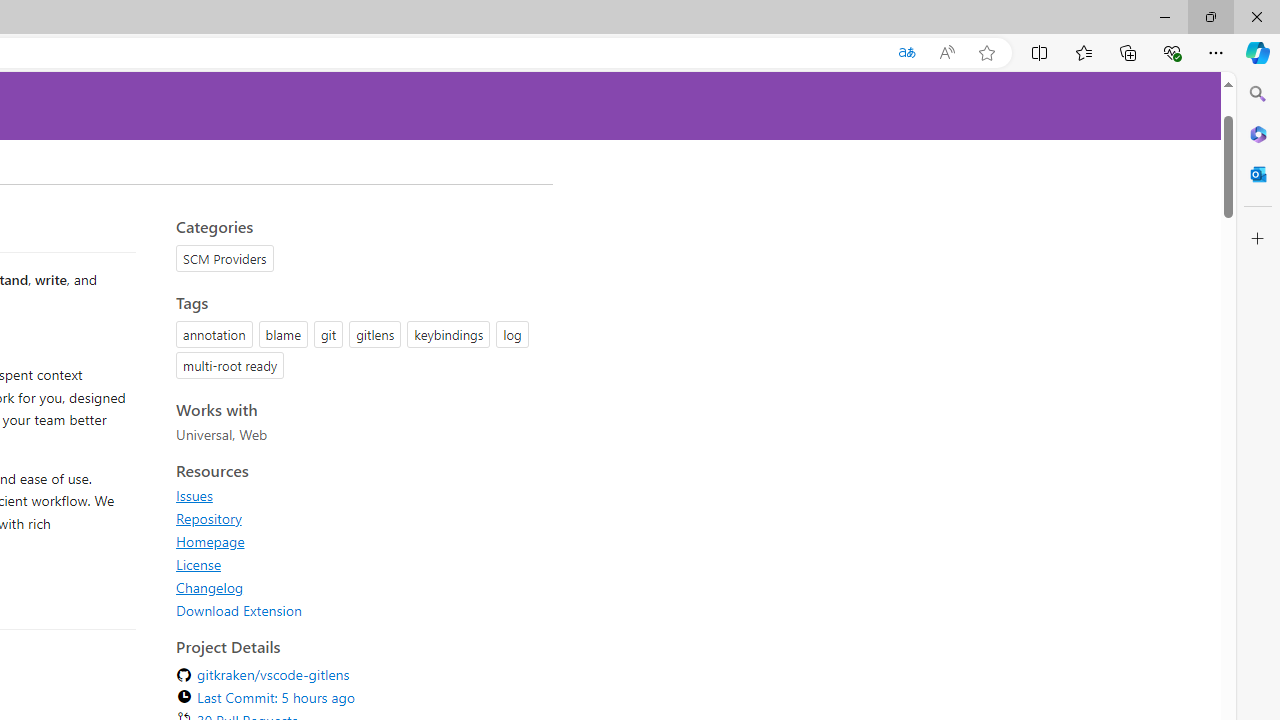  I want to click on Changelog, so click(210, 587).